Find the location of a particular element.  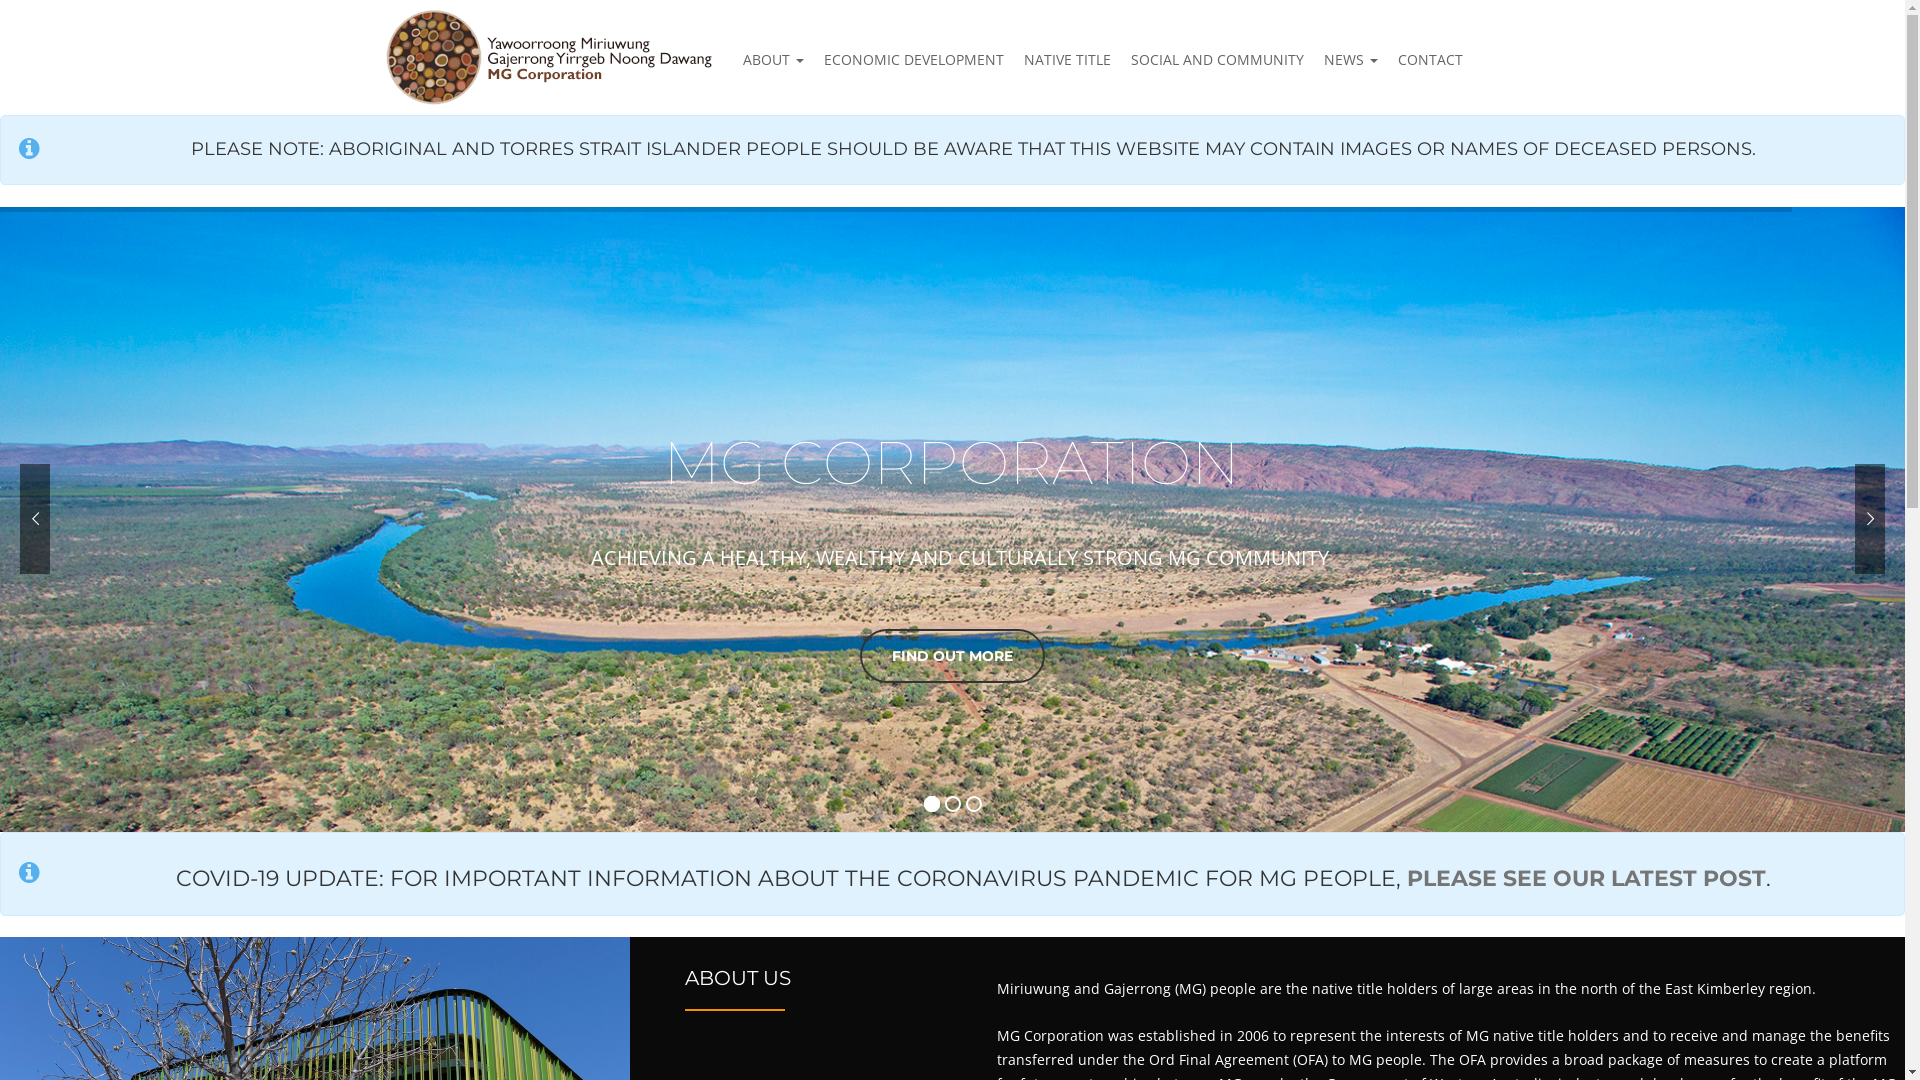

PLEASE SEE OUR LATEST POST is located at coordinates (1586, 878).